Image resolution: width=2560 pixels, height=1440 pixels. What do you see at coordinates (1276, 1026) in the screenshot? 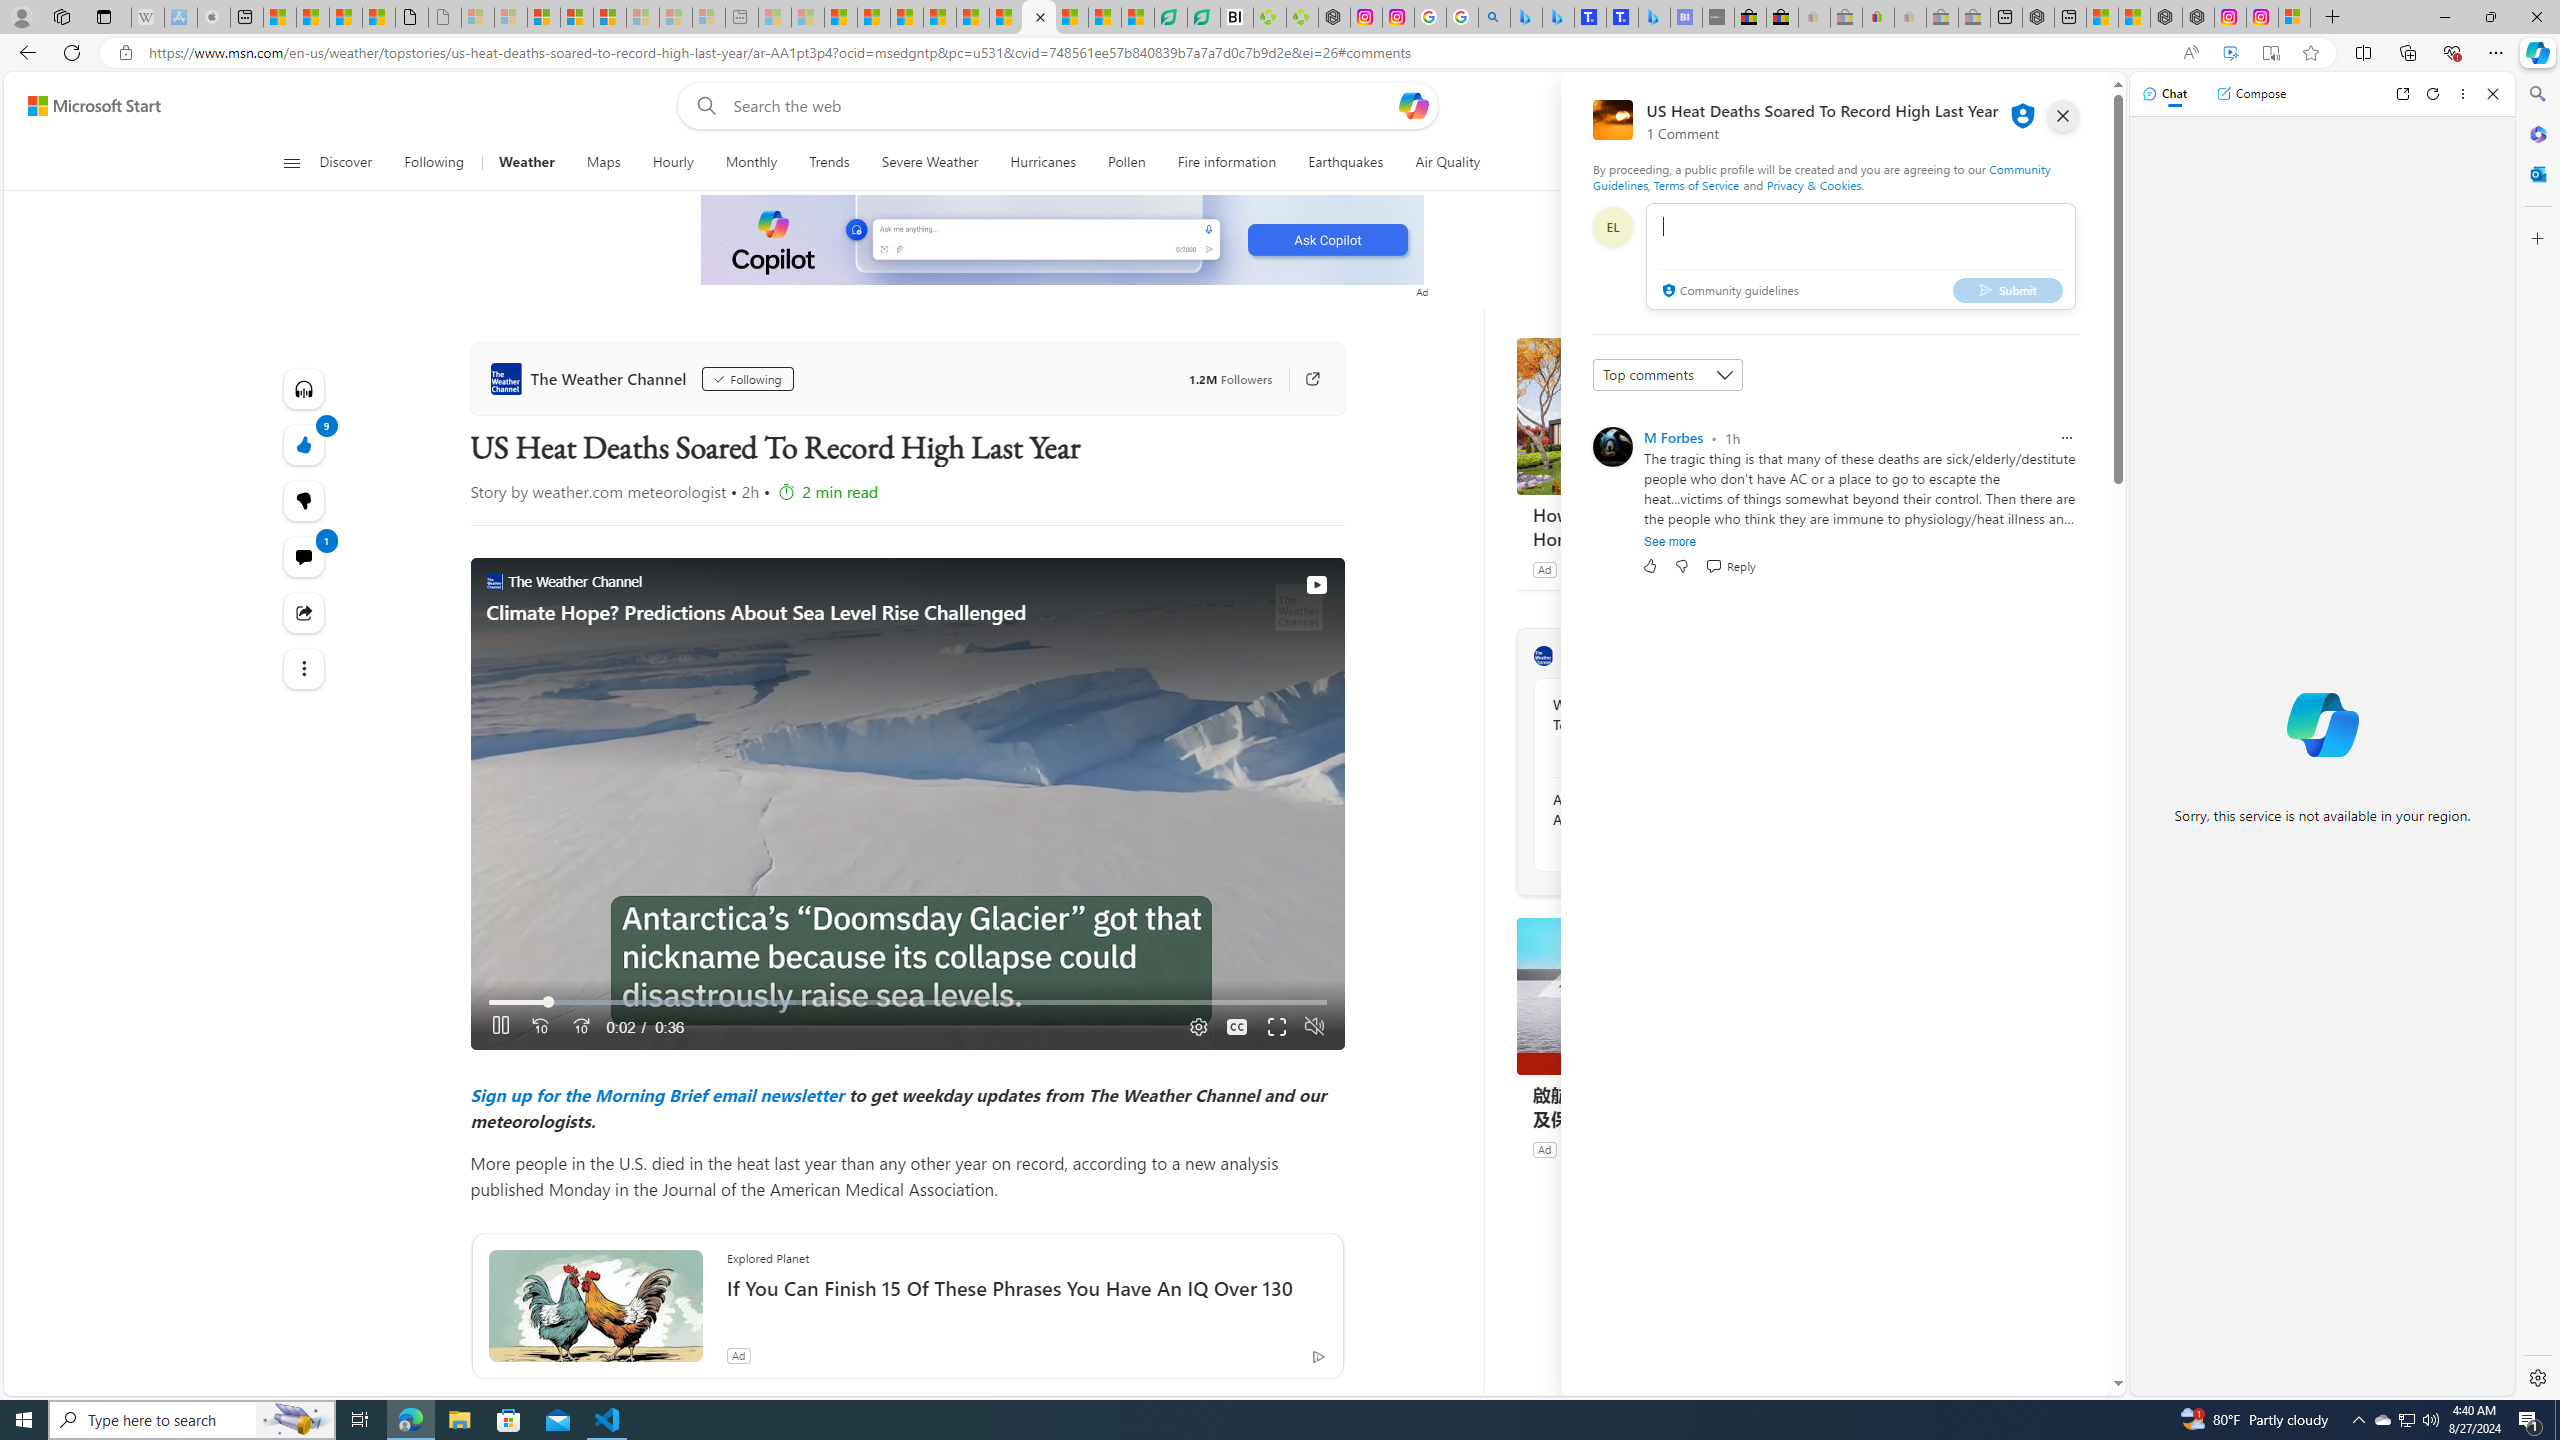
I see `Fullscreen` at bounding box center [1276, 1026].